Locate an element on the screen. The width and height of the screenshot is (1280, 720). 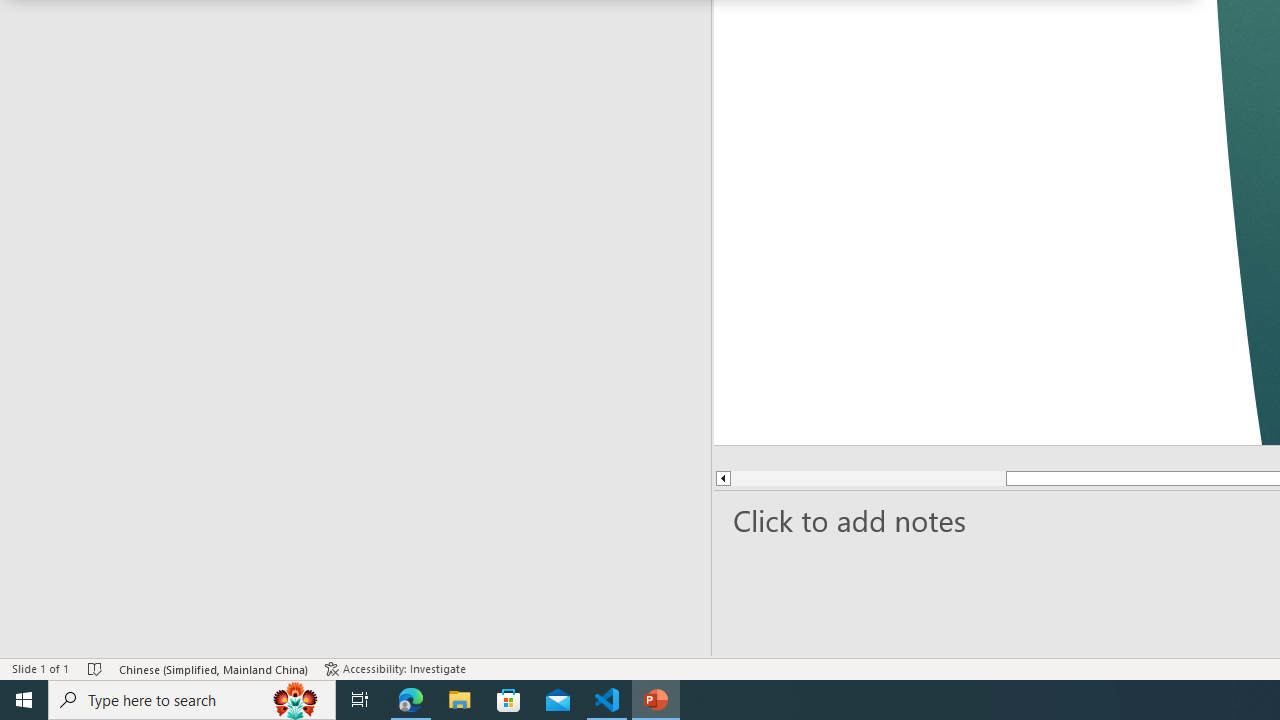
Type here to search is located at coordinates (192, 700).